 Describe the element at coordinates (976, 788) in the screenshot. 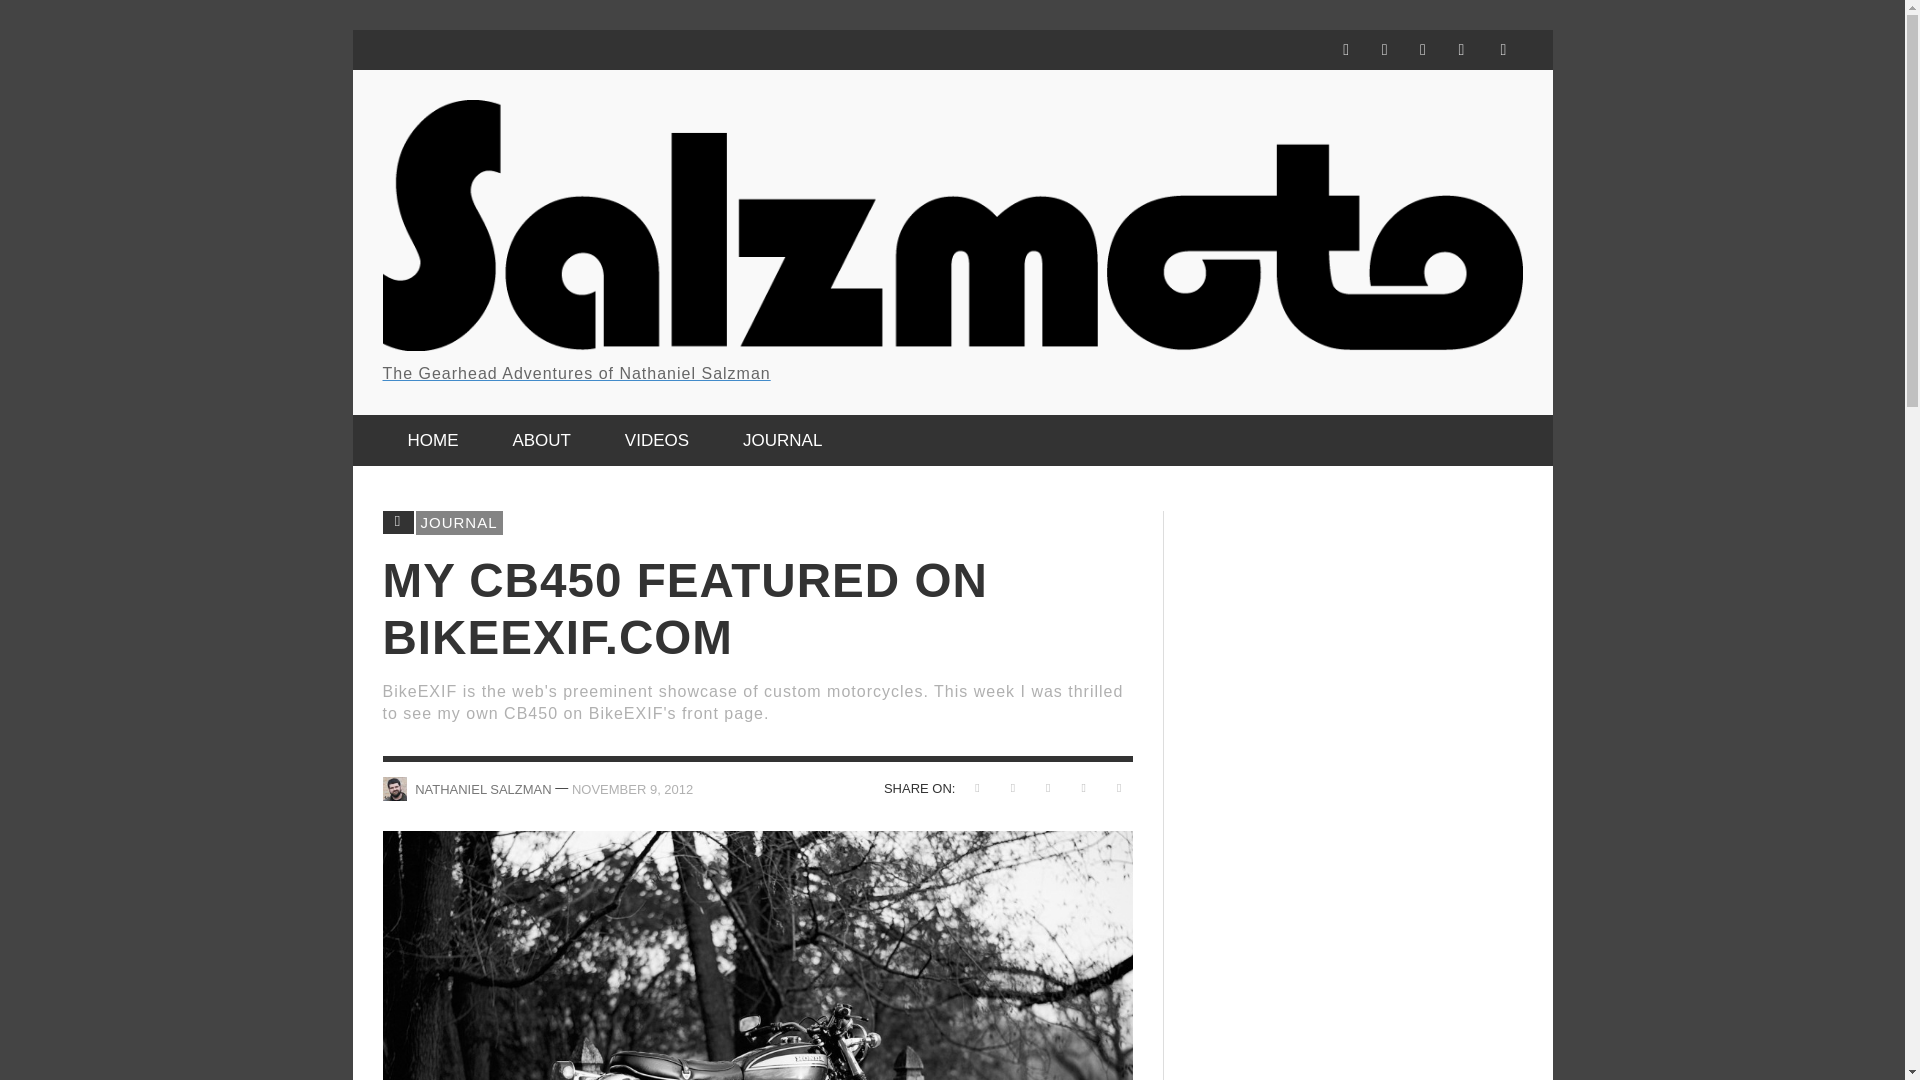

I see `Share on Facebook` at that location.